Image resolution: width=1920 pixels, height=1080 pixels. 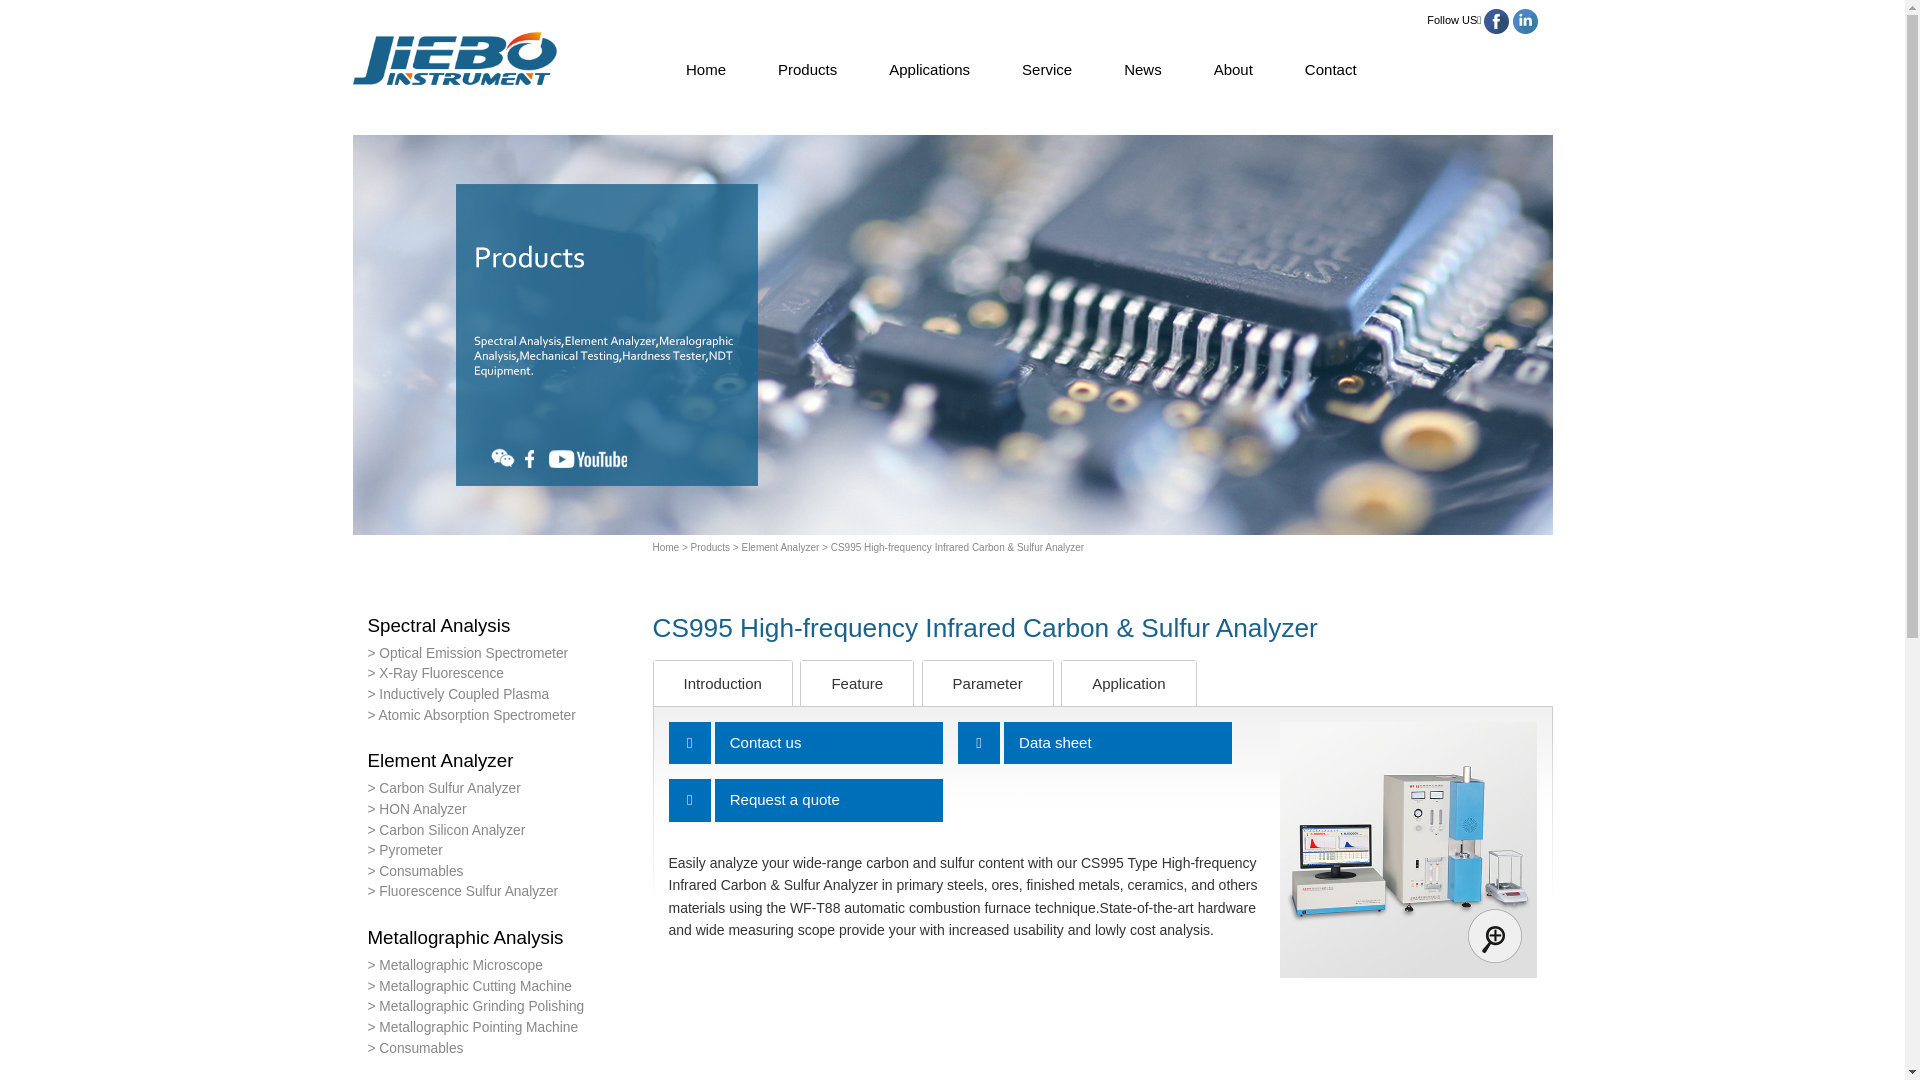 What do you see at coordinates (503, 1007) in the screenshot?
I see `Metallographic Grinding Polishing` at bounding box center [503, 1007].